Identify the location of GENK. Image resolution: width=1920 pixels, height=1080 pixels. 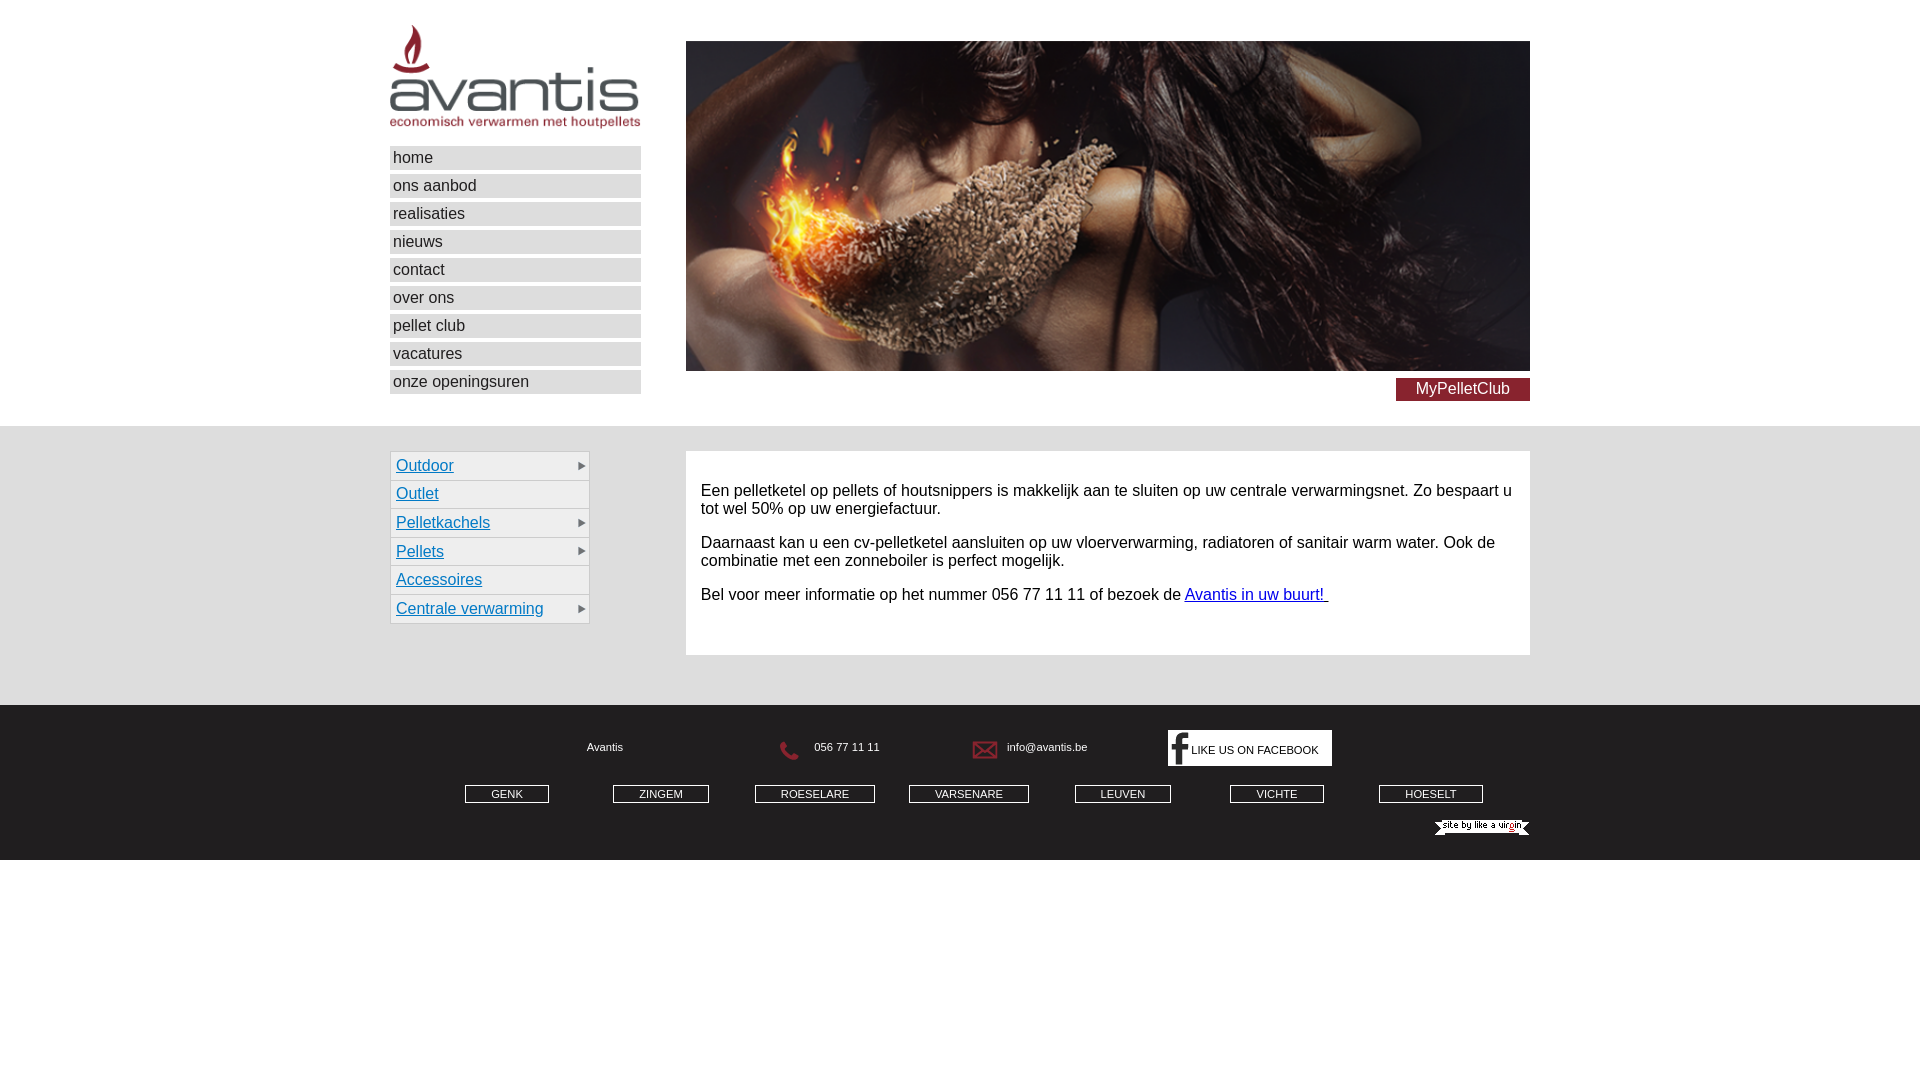
(507, 794).